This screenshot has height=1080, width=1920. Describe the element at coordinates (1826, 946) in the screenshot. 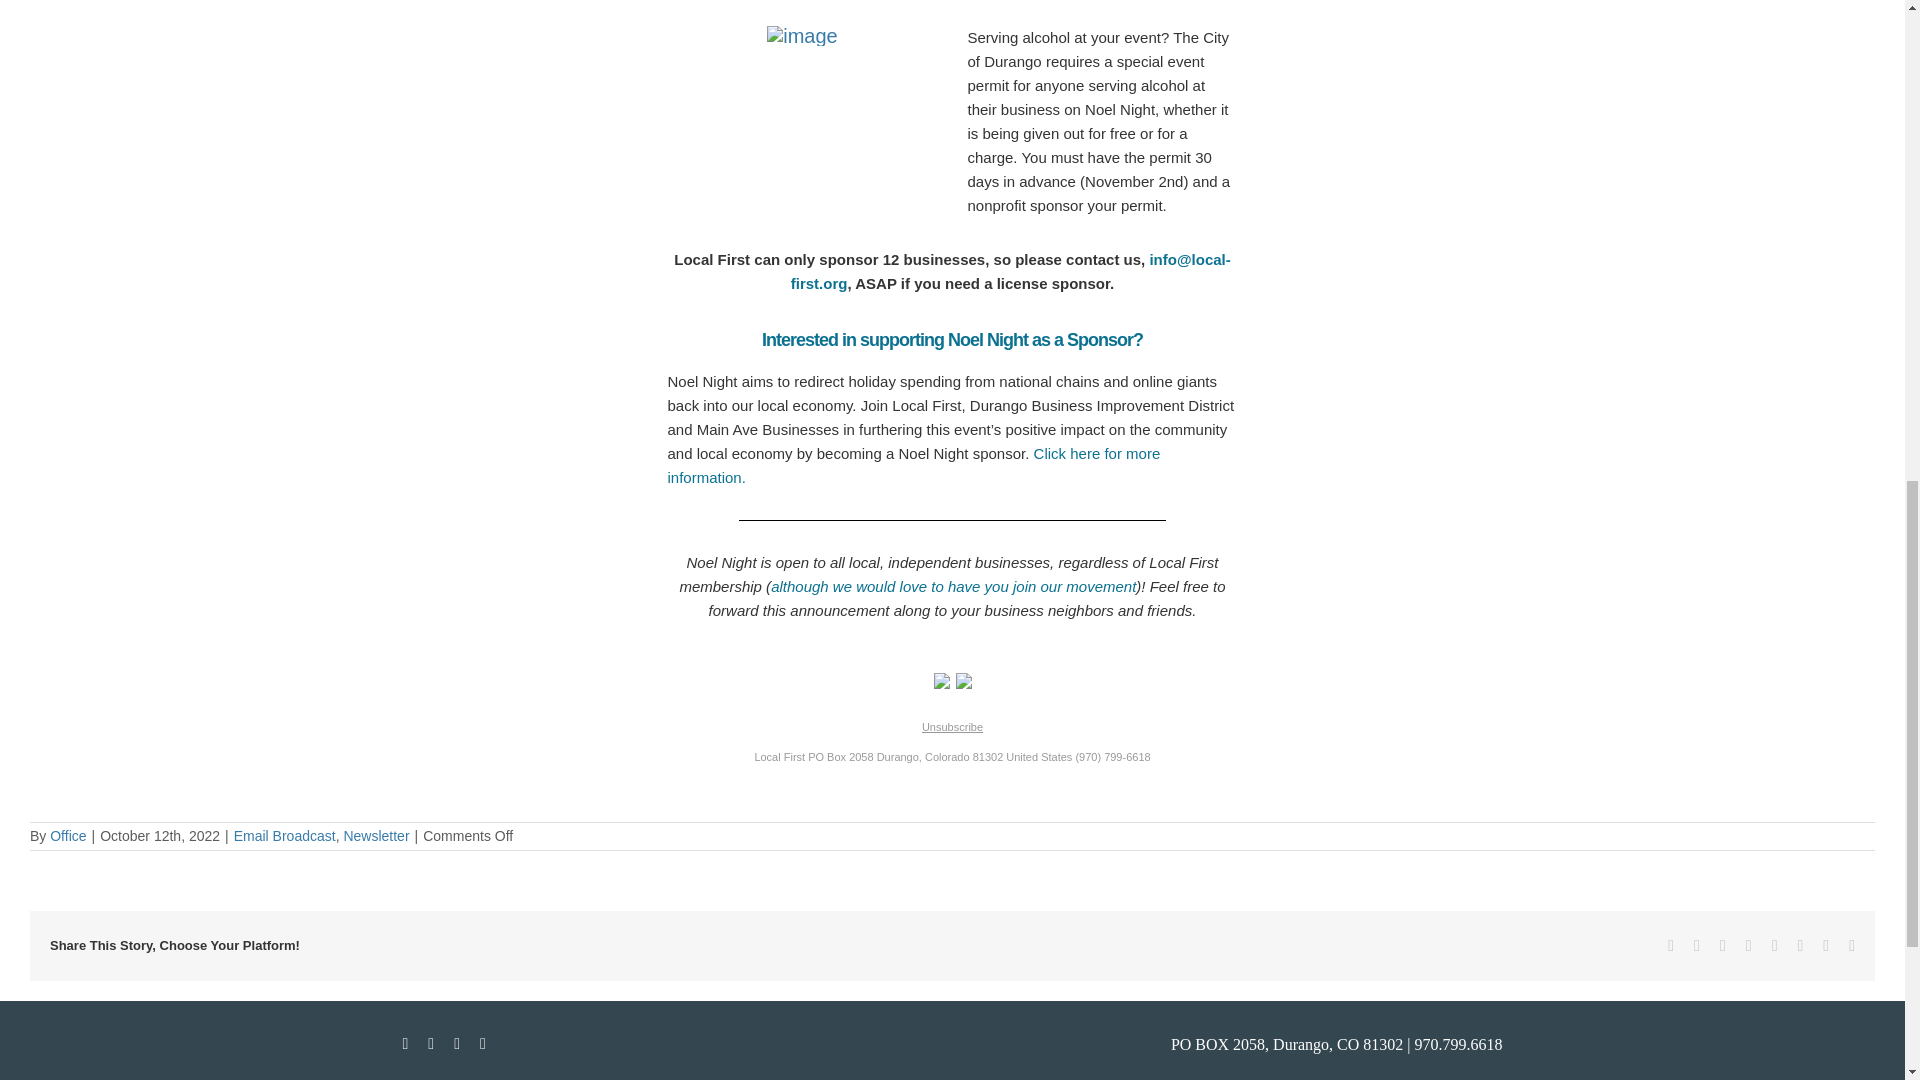

I see `Vk` at that location.